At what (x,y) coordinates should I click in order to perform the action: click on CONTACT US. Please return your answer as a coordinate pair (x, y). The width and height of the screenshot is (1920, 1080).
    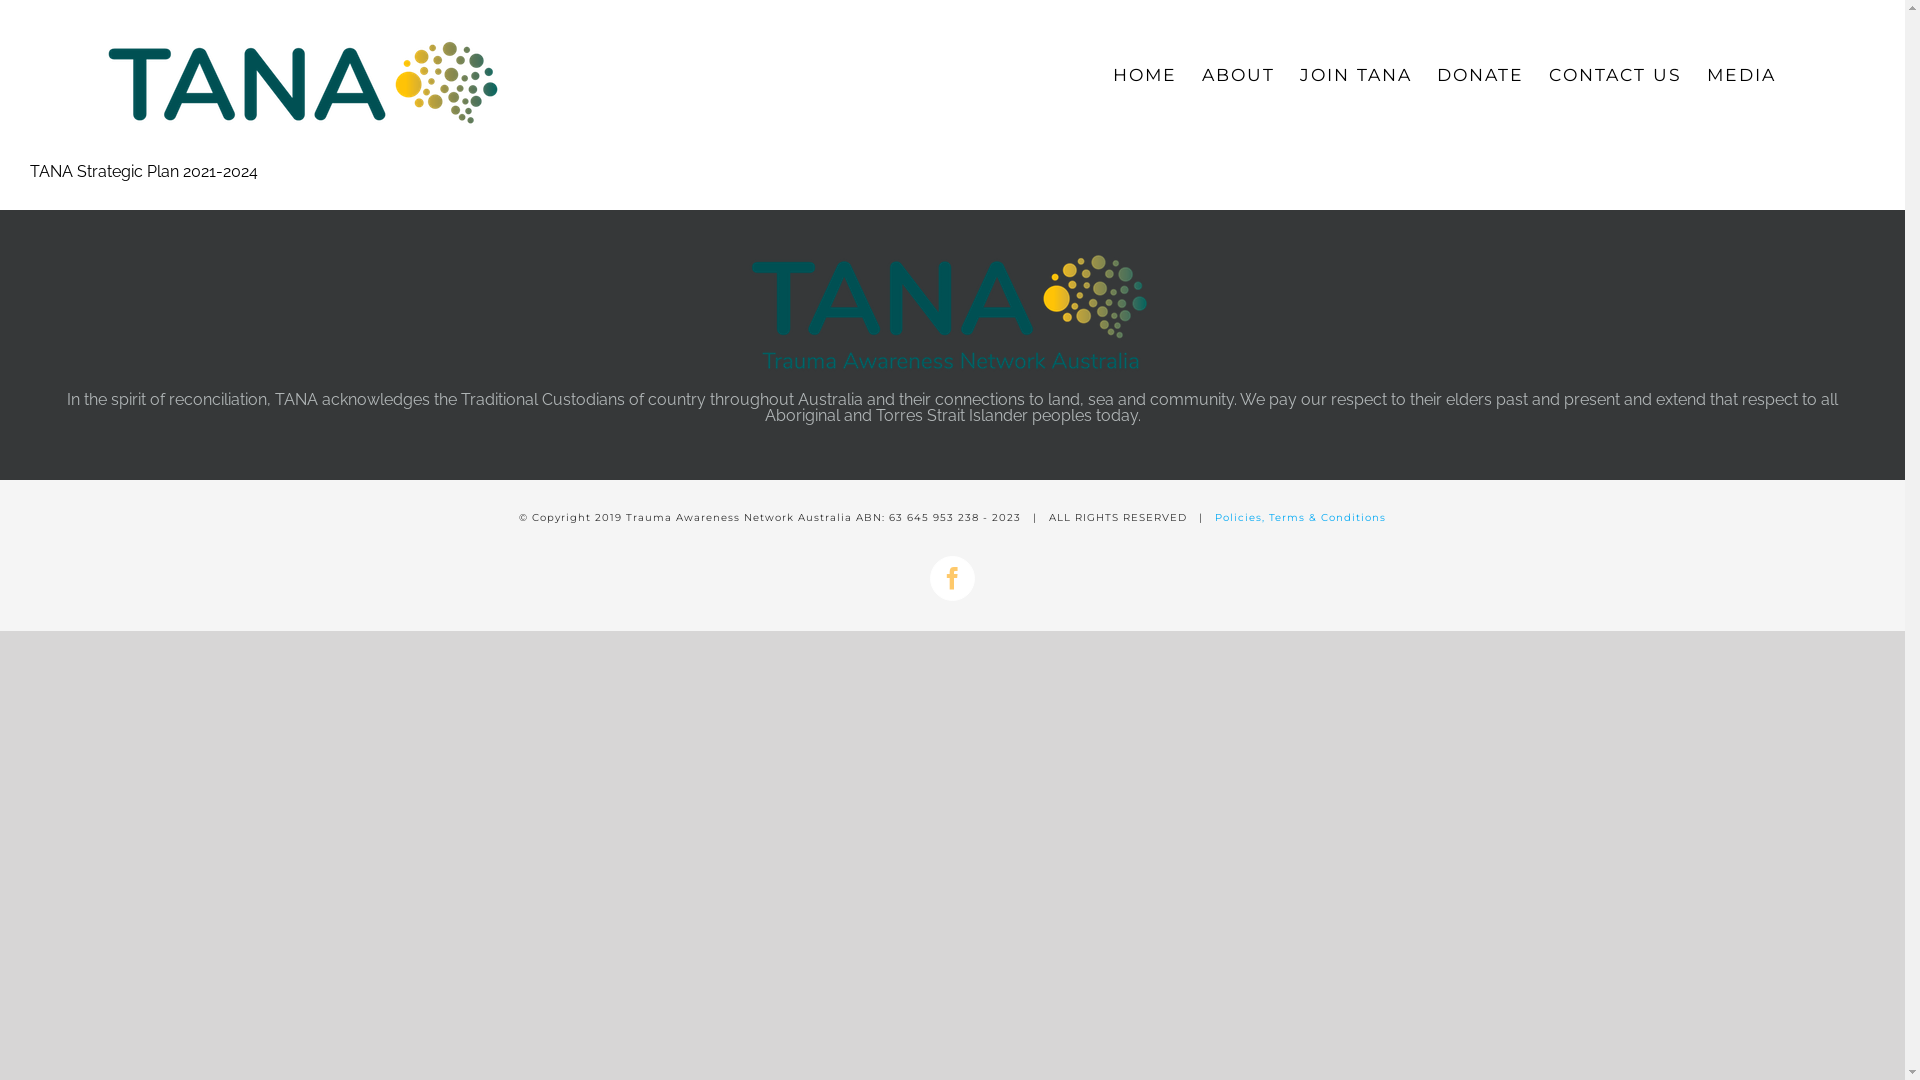
    Looking at the image, I should click on (1616, 75).